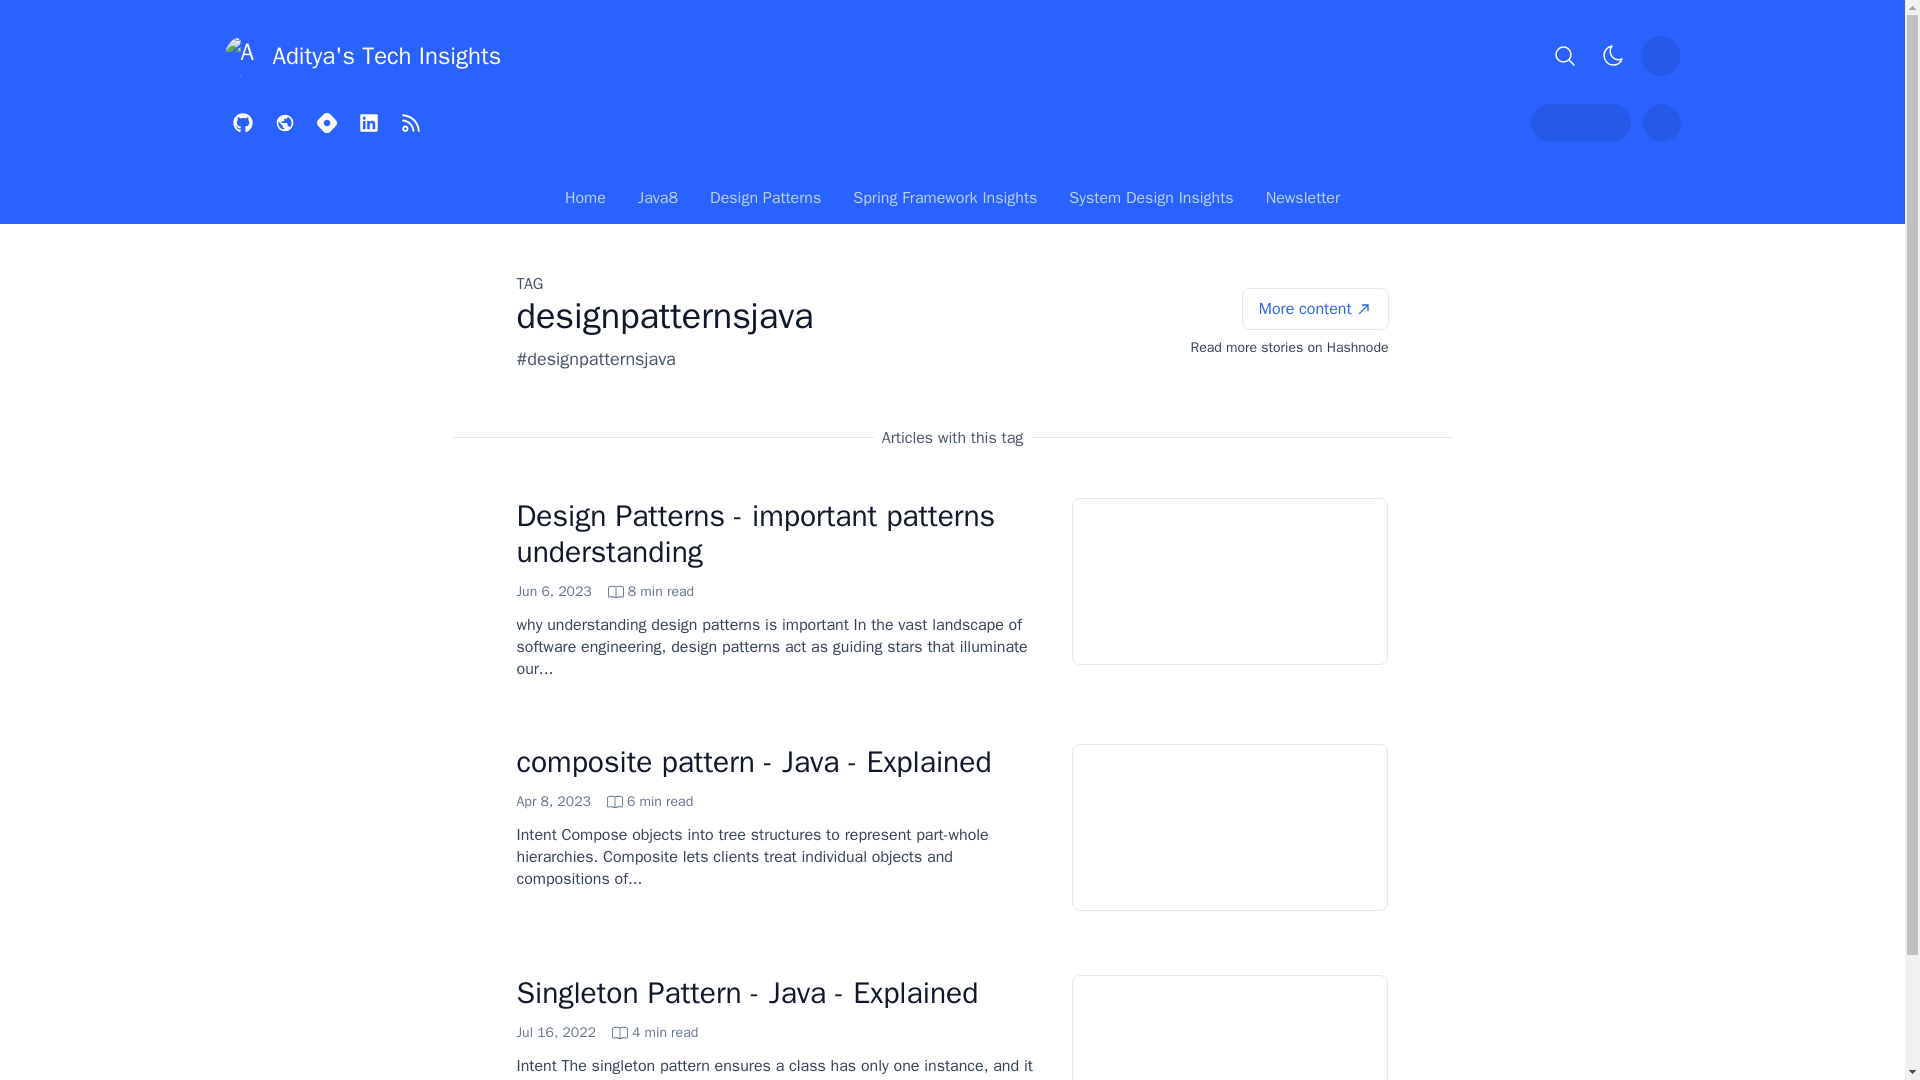 This screenshot has width=1920, height=1080. Describe the element at coordinates (746, 992) in the screenshot. I see `Home` at that location.